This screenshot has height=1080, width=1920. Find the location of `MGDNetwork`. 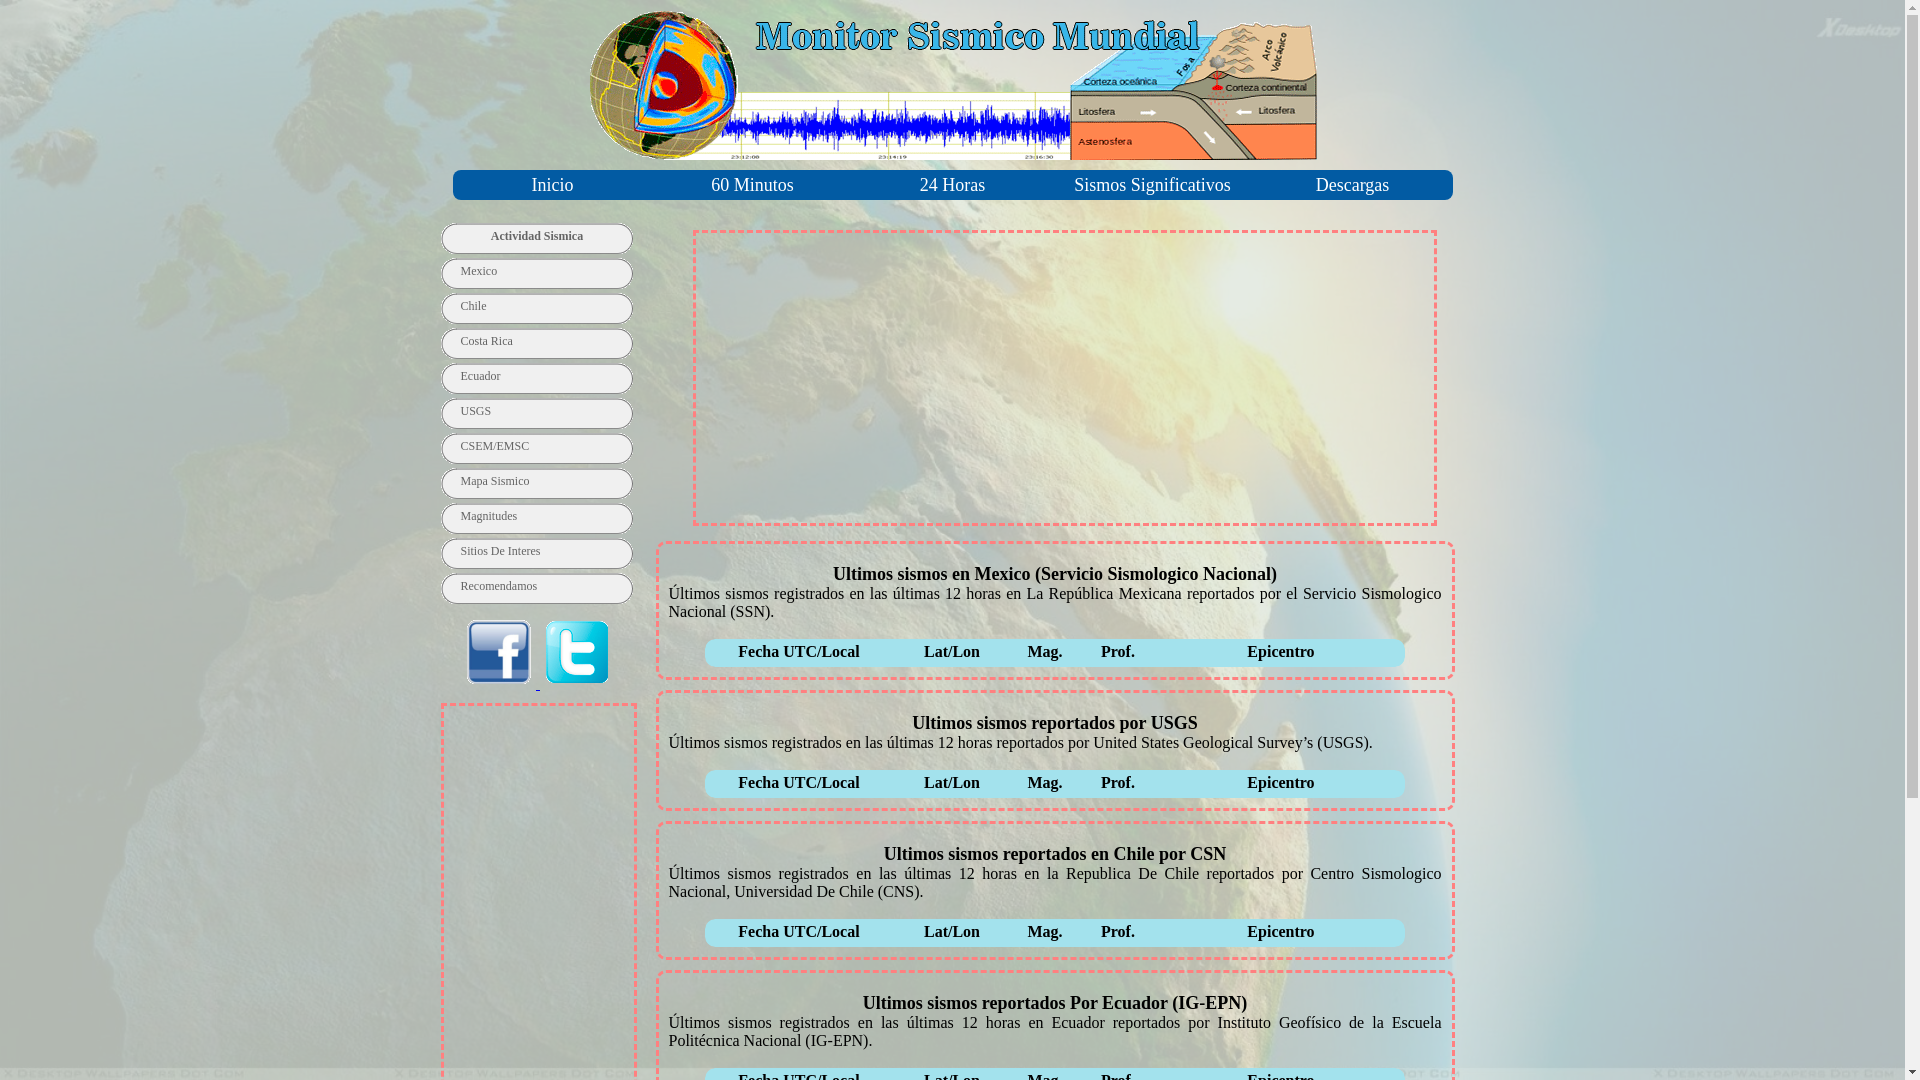

MGDNetwork is located at coordinates (66, 24).